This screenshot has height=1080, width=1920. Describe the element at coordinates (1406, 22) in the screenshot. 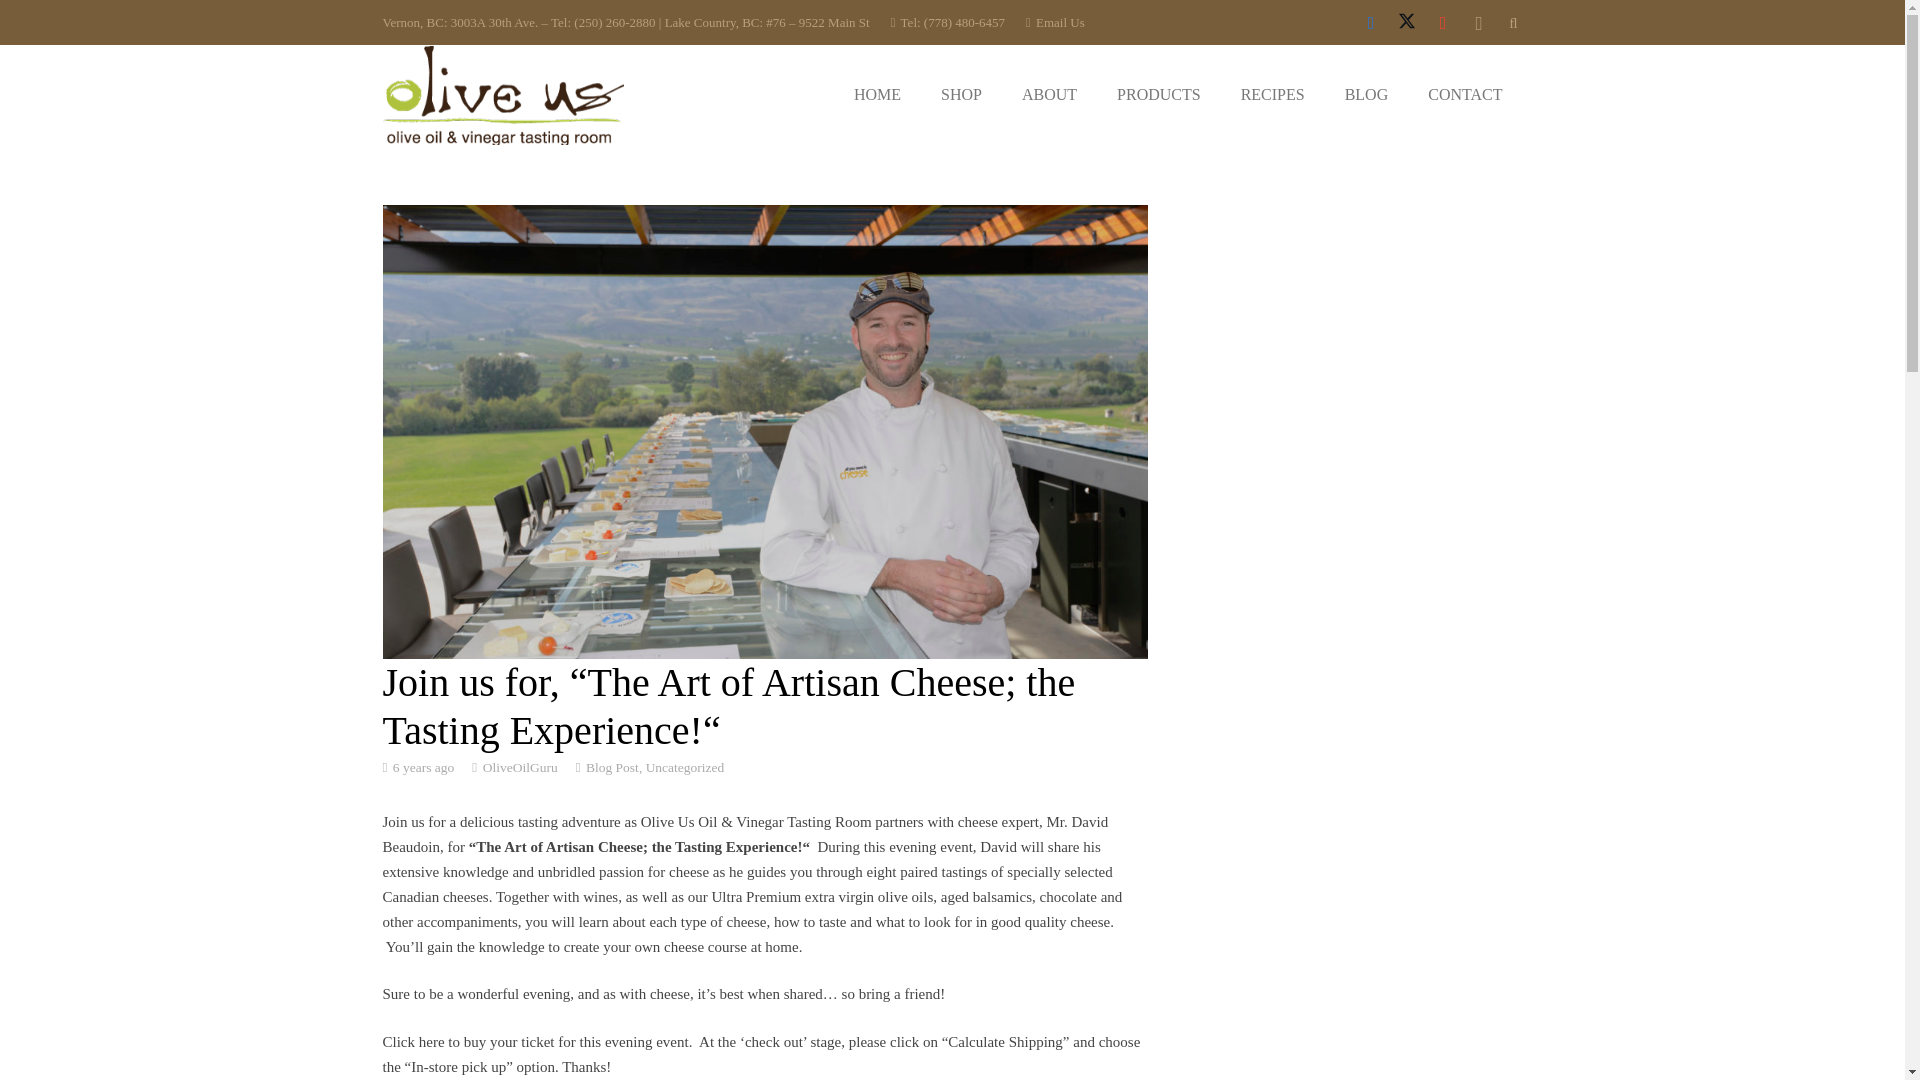

I see `Twitter` at that location.